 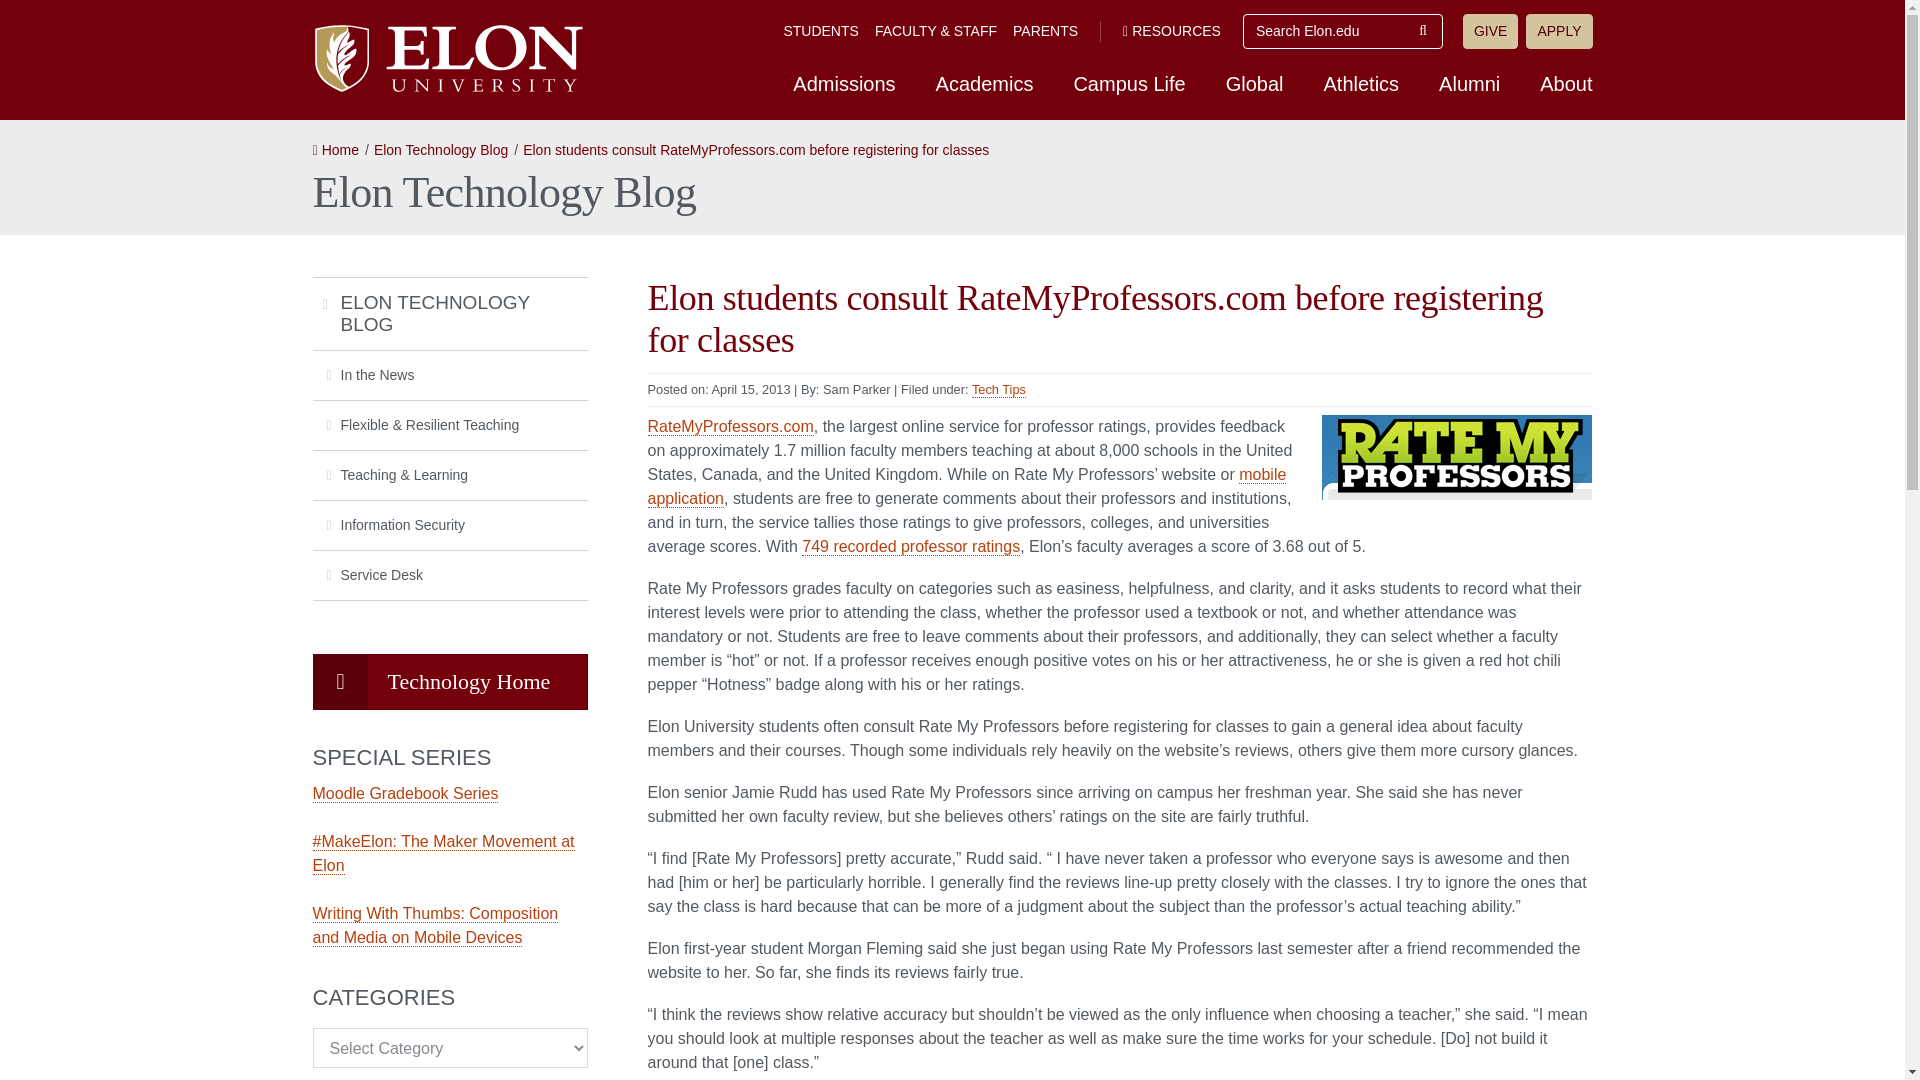 What do you see at coordinates (1362, 83) in the screenshot?
I see `Athletics` at bounding box center [1362, 83].